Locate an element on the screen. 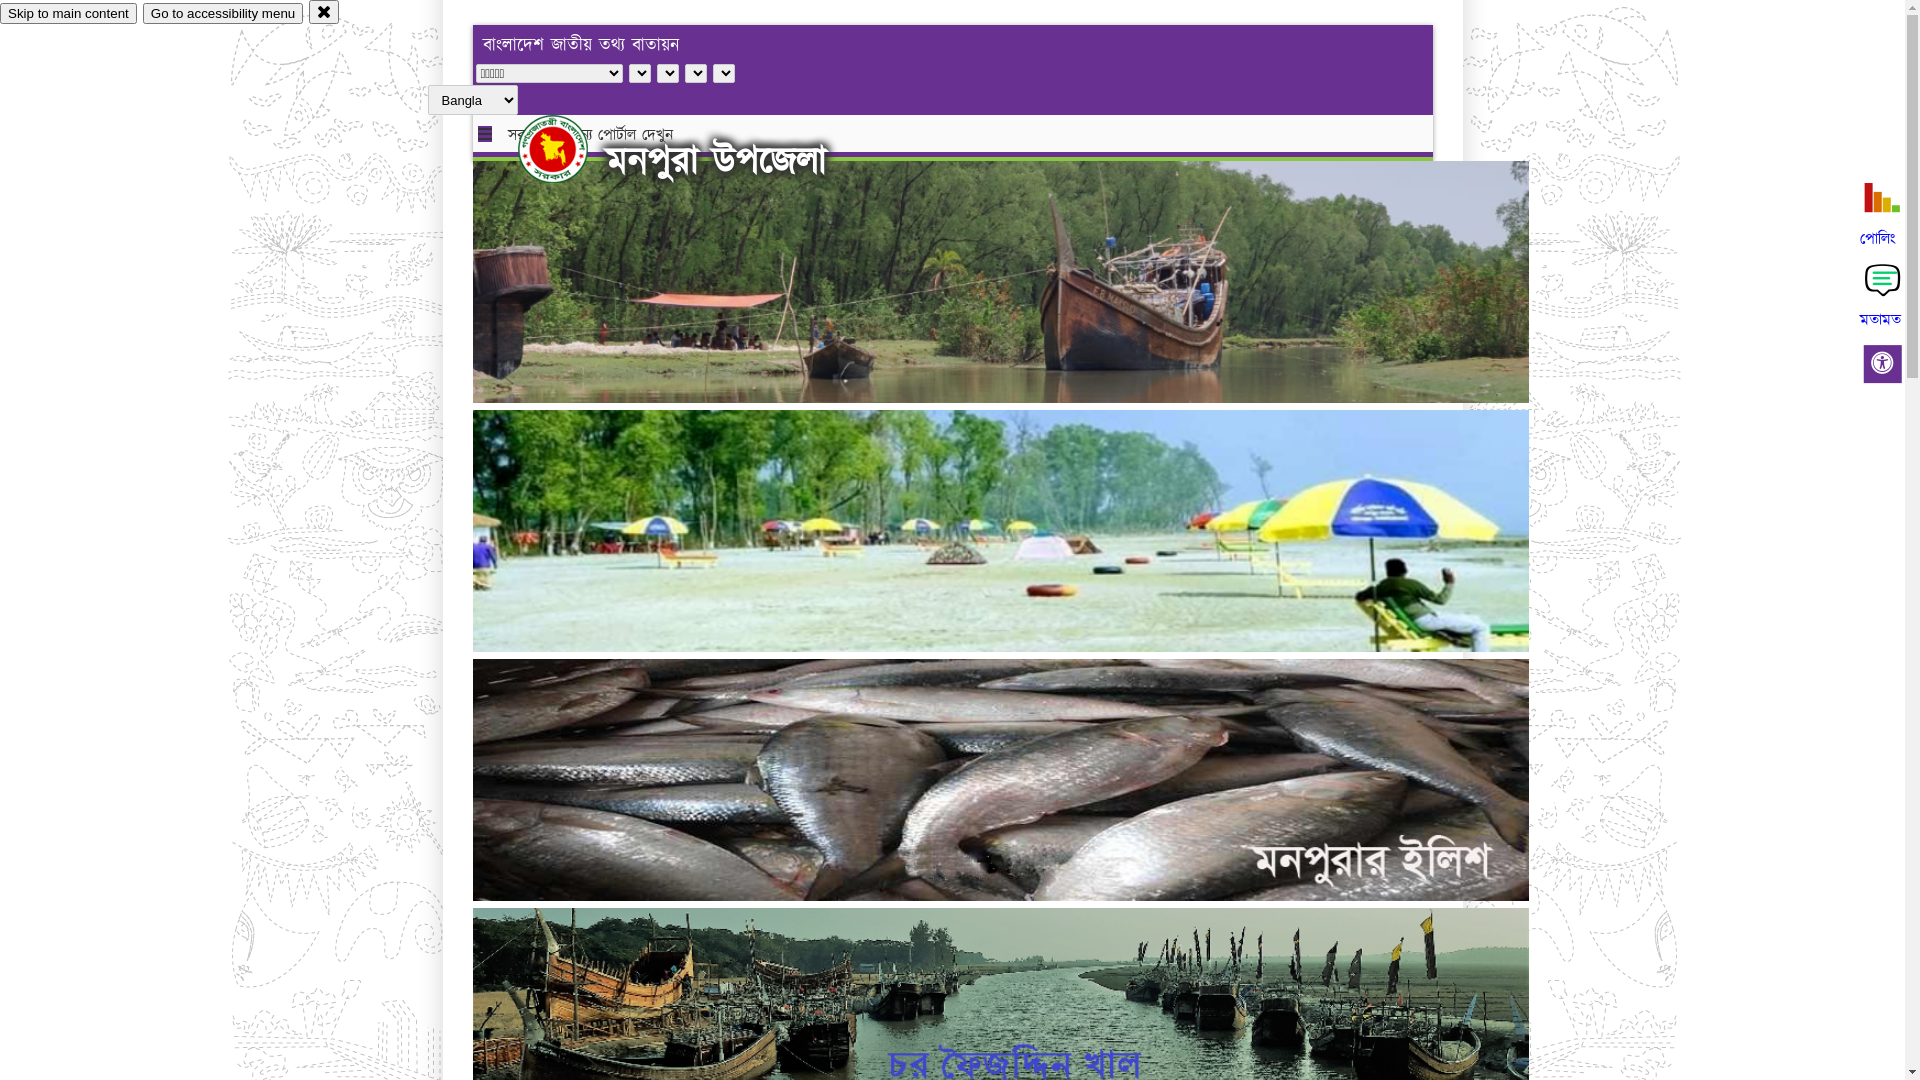 This screenshot has width=1920, height=1080. Go to accessibility menu is located at coordinates (223, 14).